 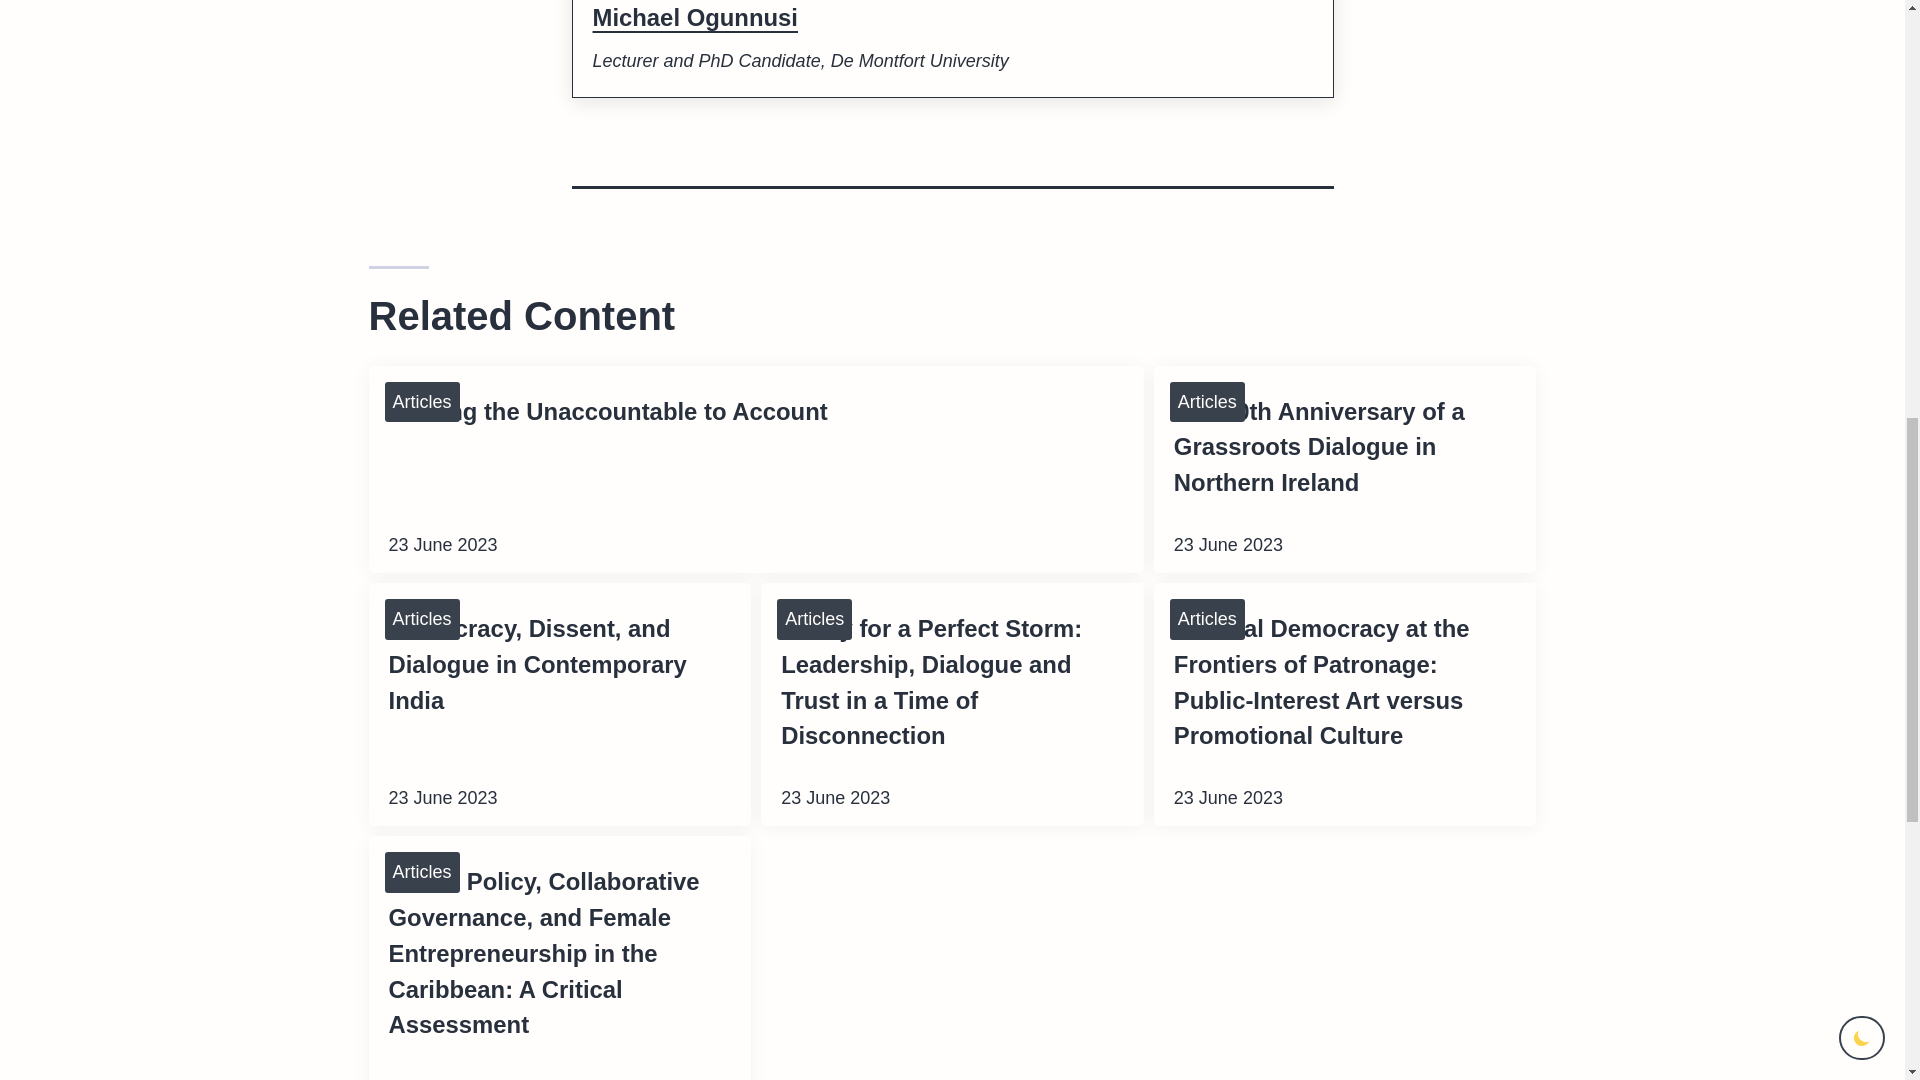 What do you see at coordinates (1206, 402) in the screenshot?
I see `View Articles Archive` at bounding box center [1206, 402].